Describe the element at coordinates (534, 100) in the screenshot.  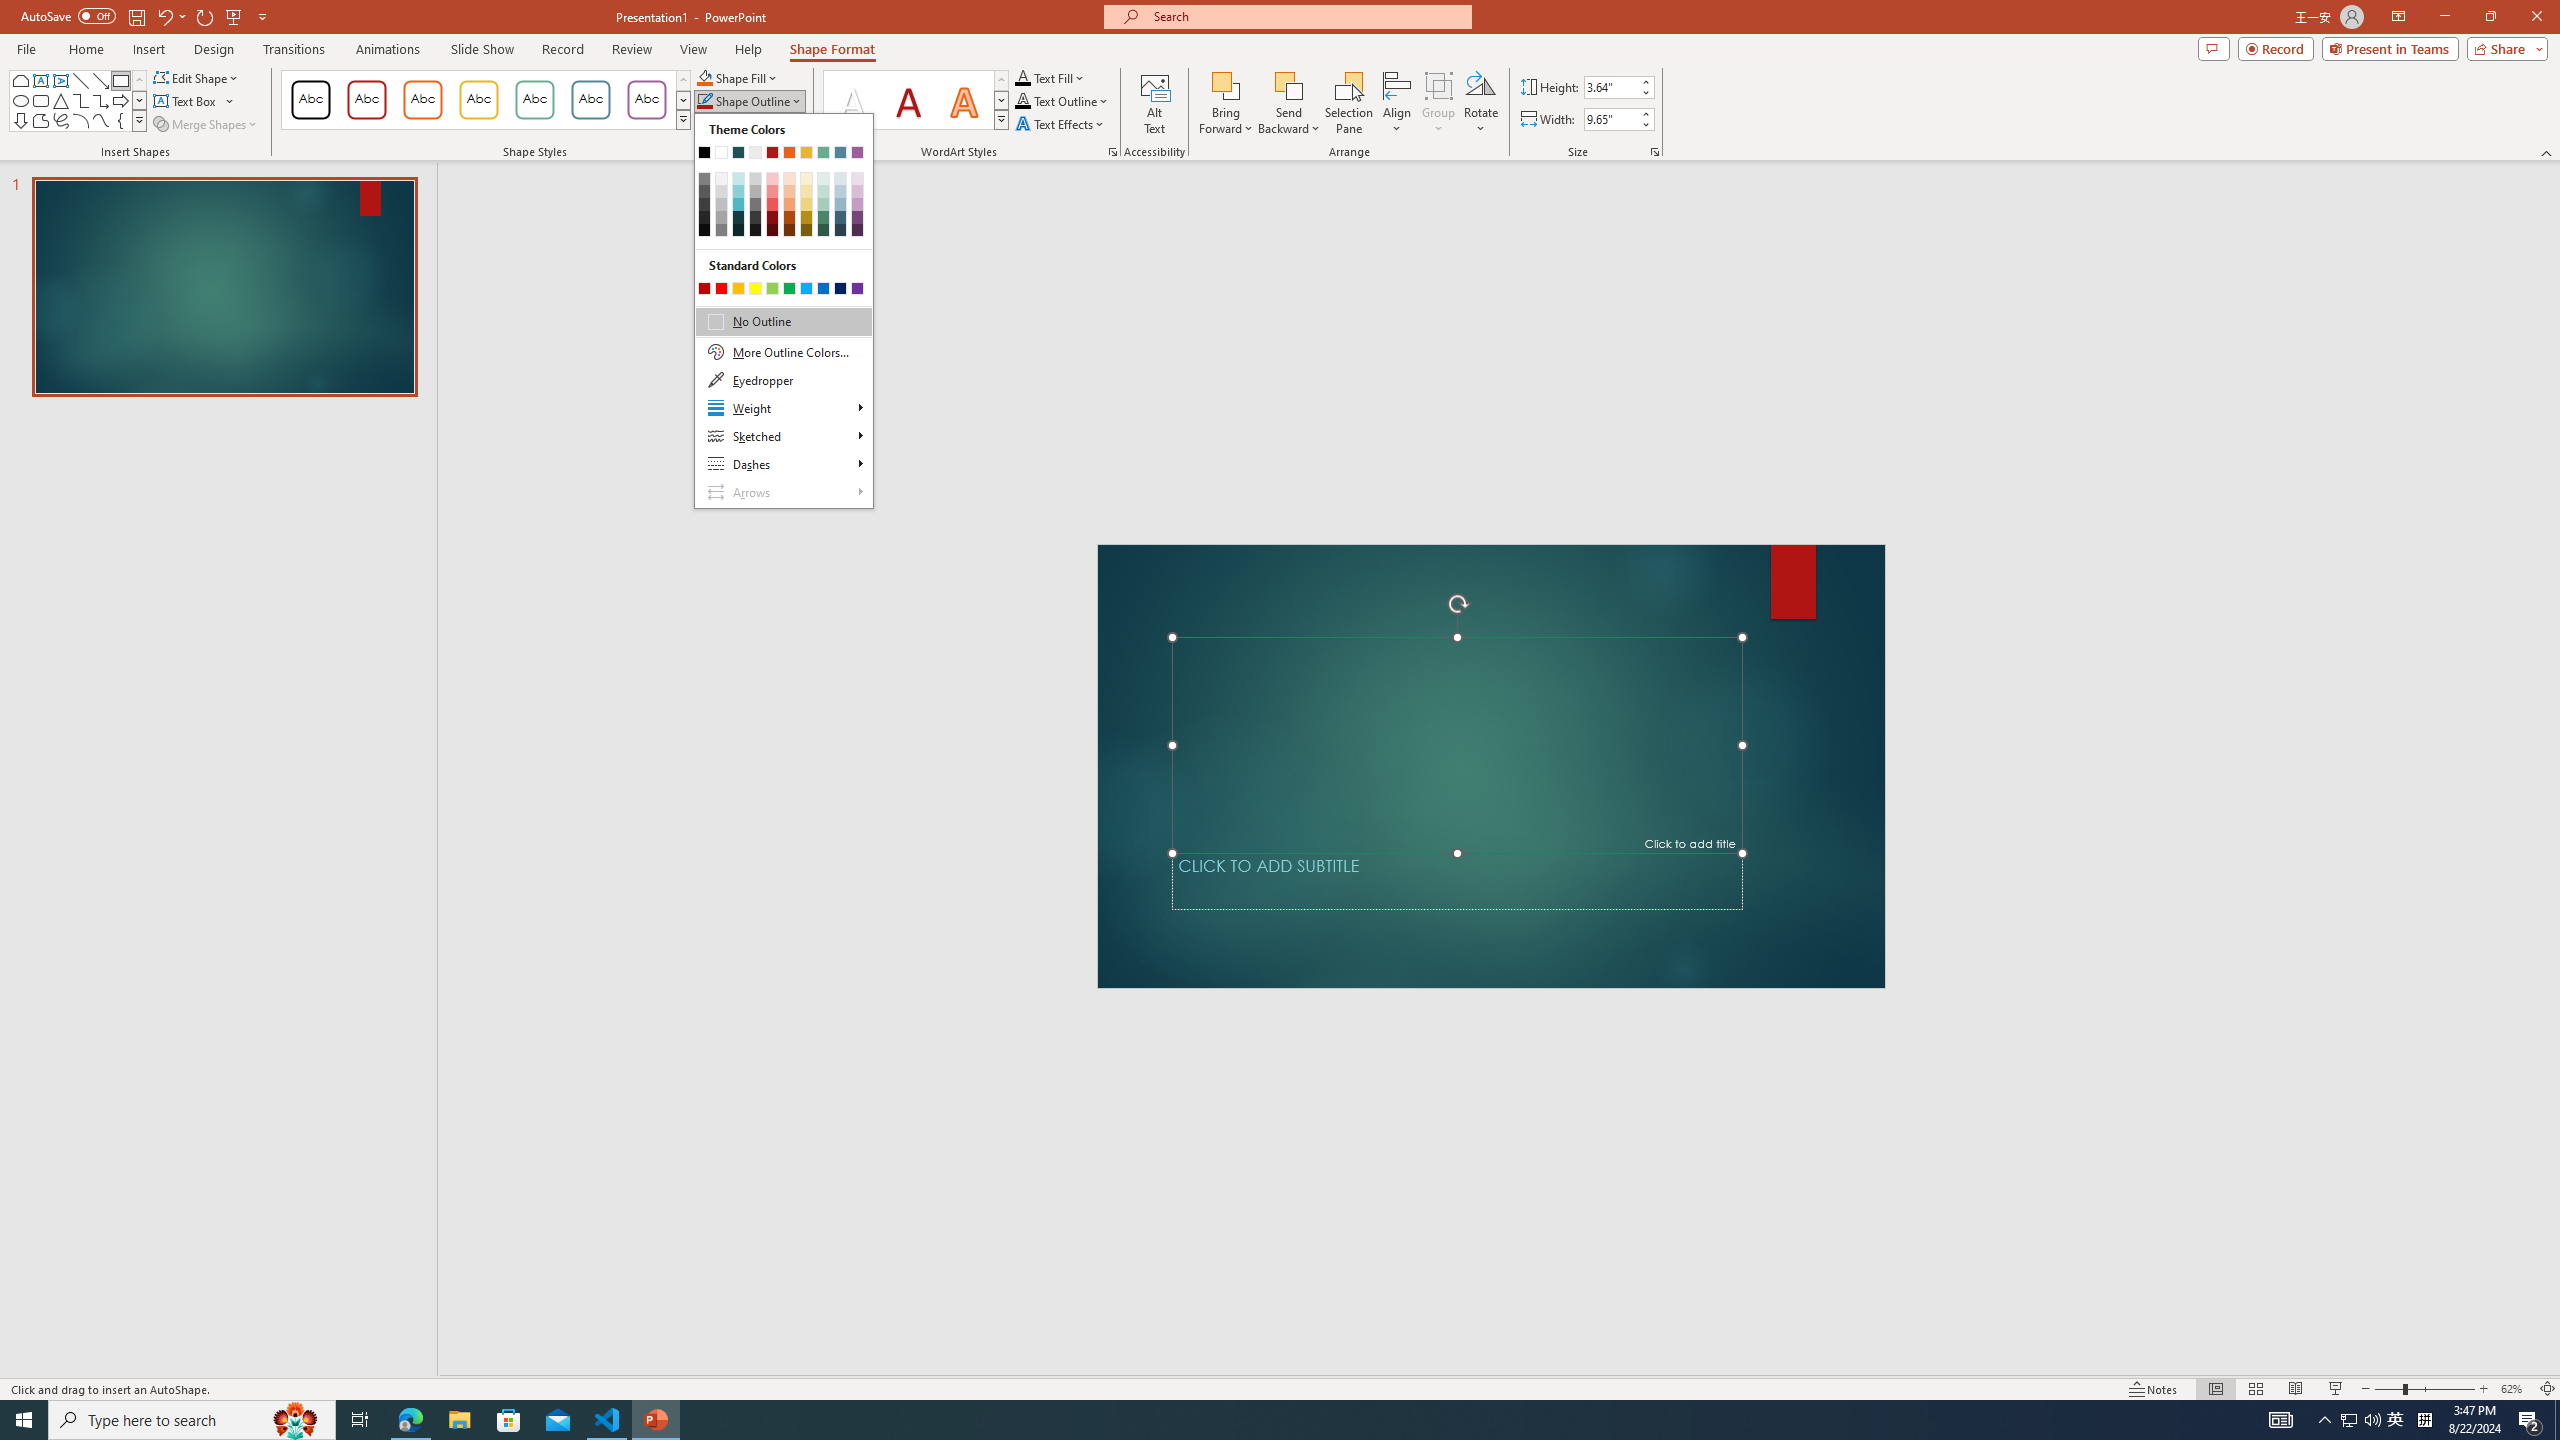
I see `Colored Outline - Green, Accent 4` at that location.